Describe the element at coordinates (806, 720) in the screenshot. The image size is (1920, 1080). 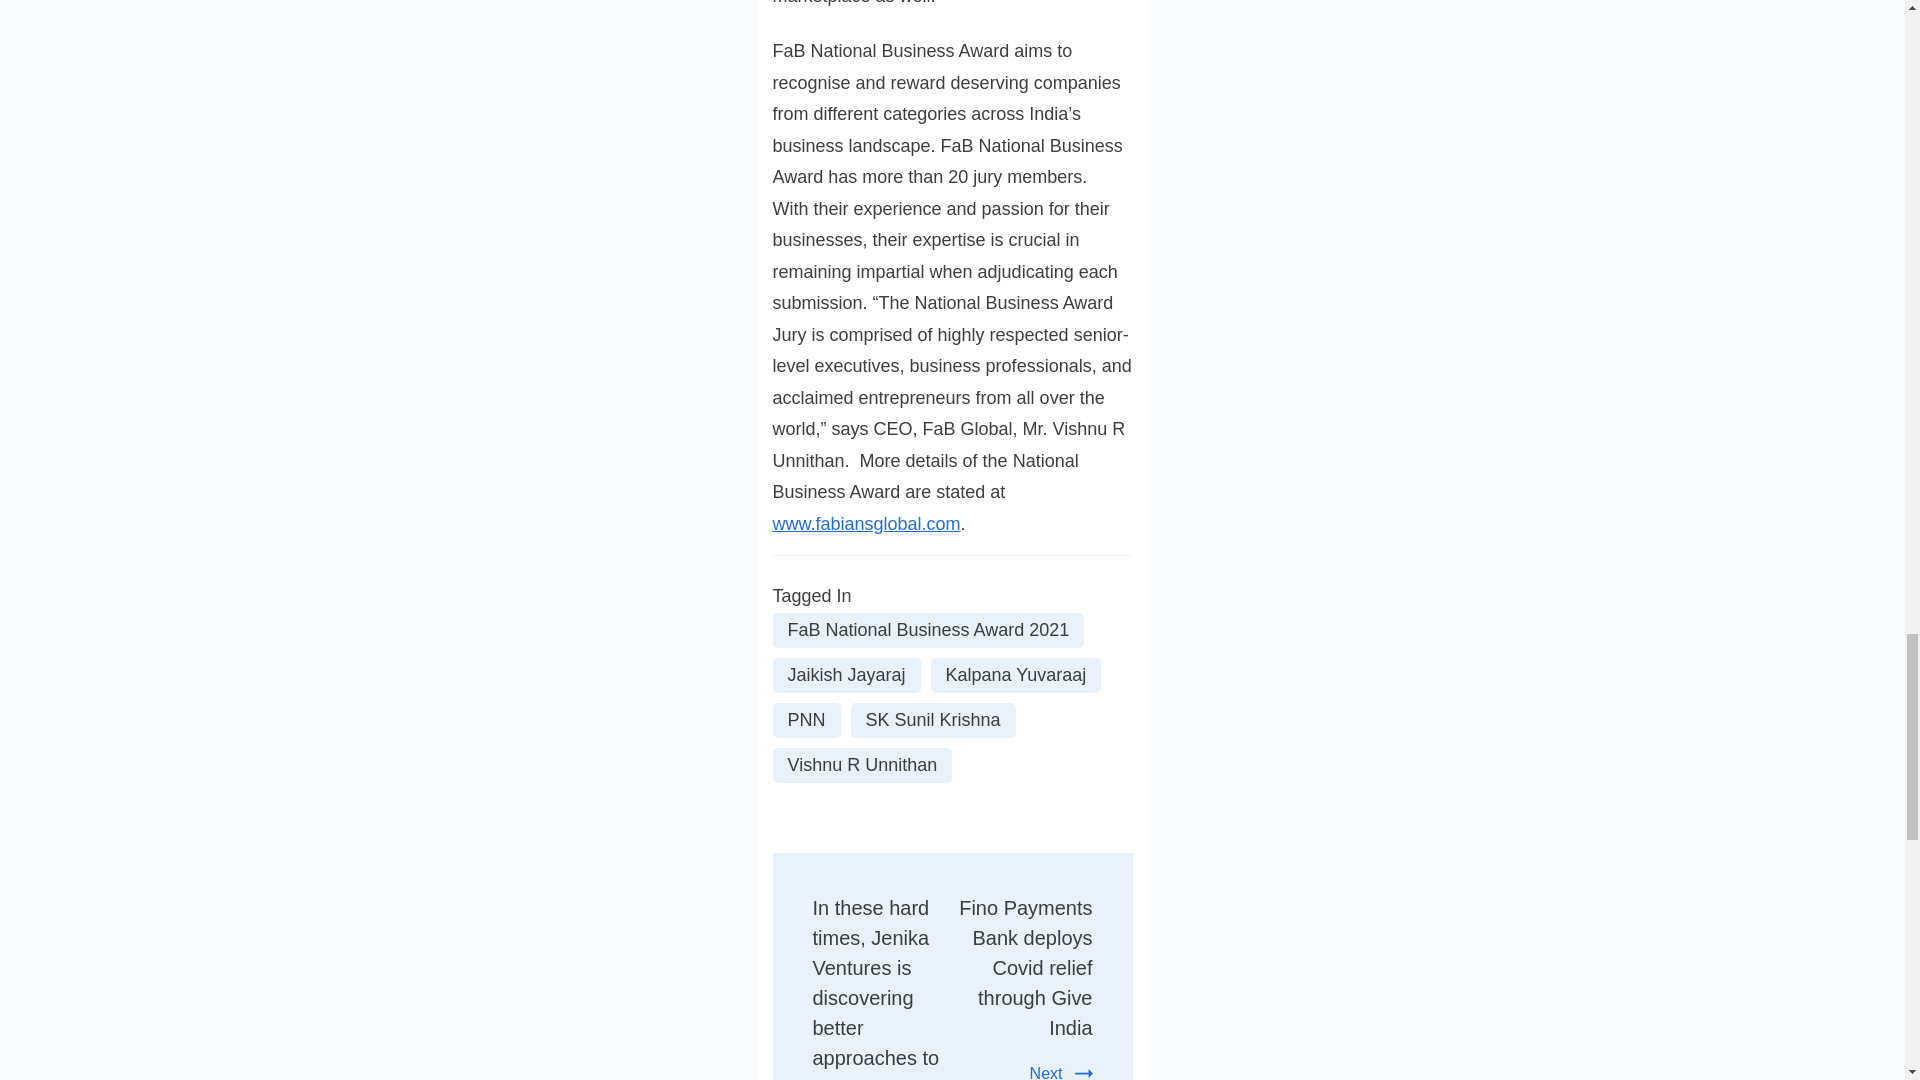
I see `PNN` at that location.